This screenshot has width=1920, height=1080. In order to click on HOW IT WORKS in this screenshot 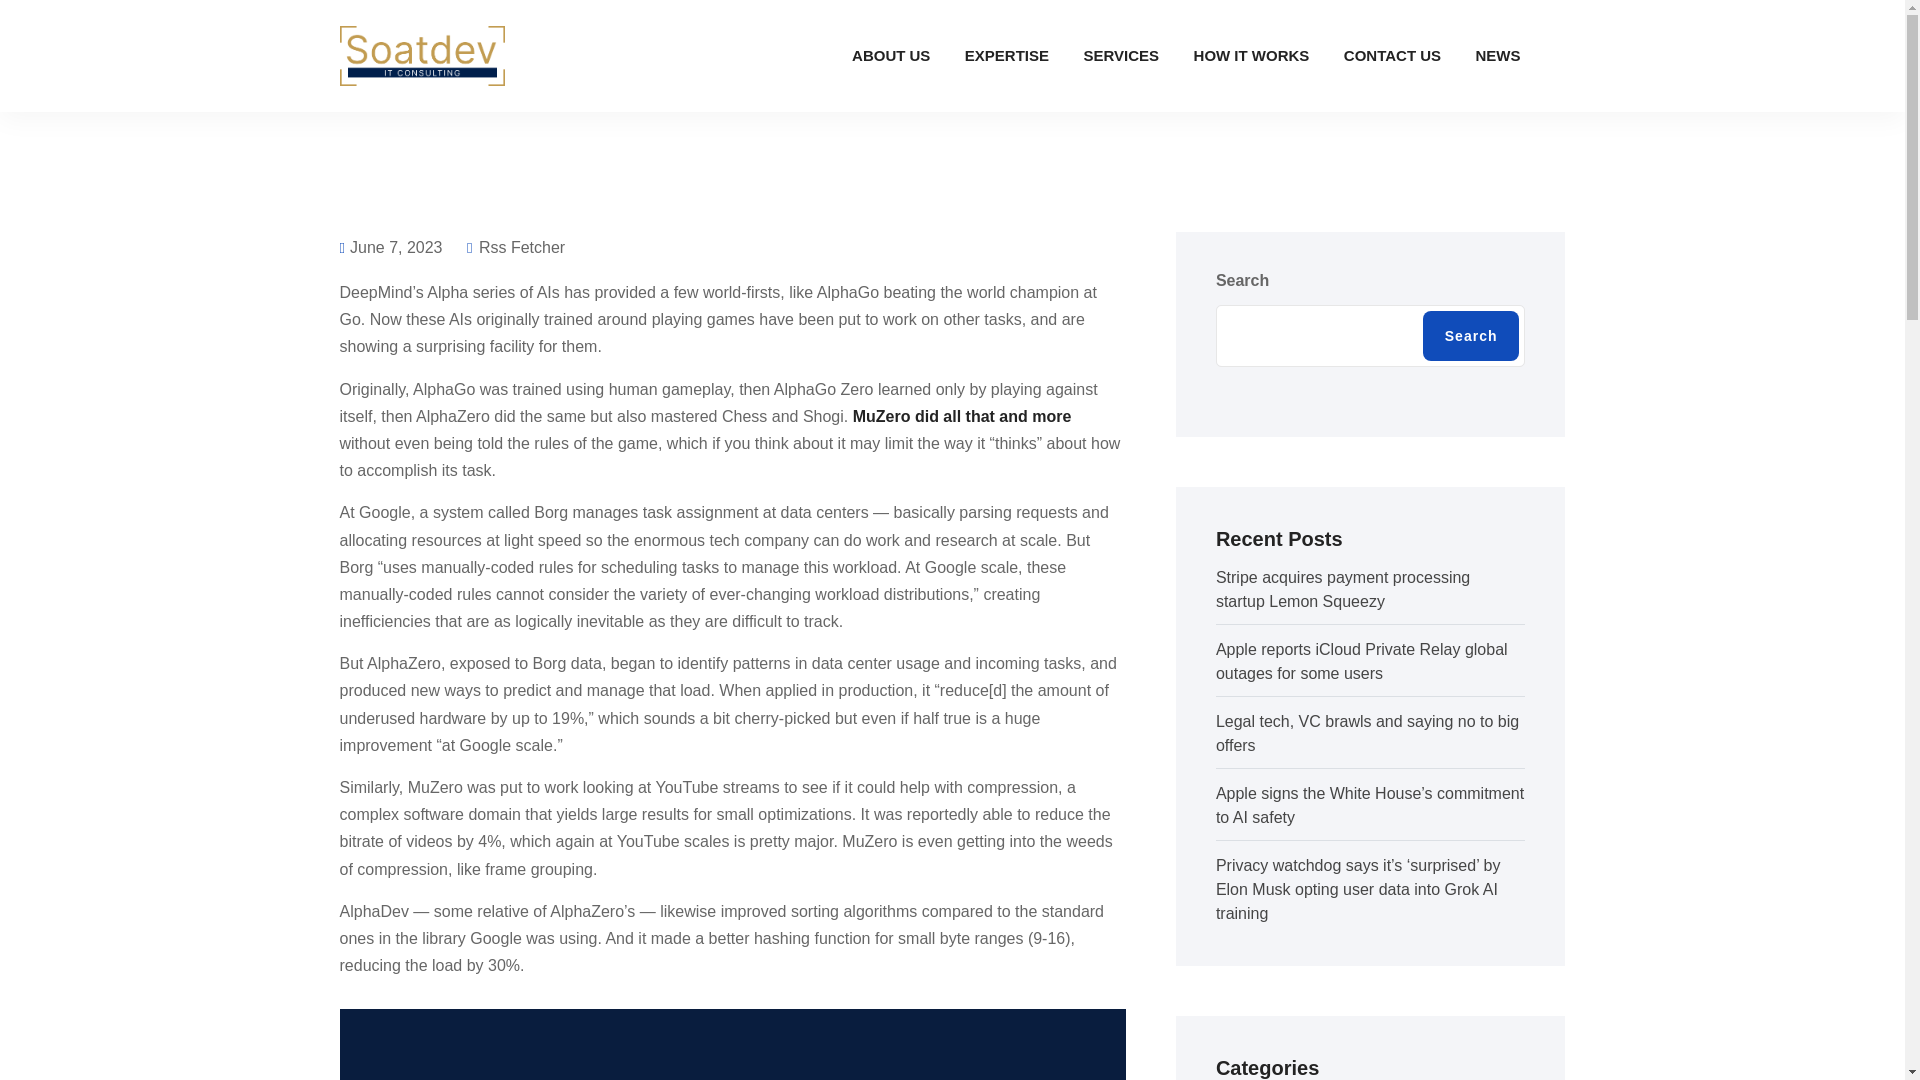, I will do `click(1251, 55)`.